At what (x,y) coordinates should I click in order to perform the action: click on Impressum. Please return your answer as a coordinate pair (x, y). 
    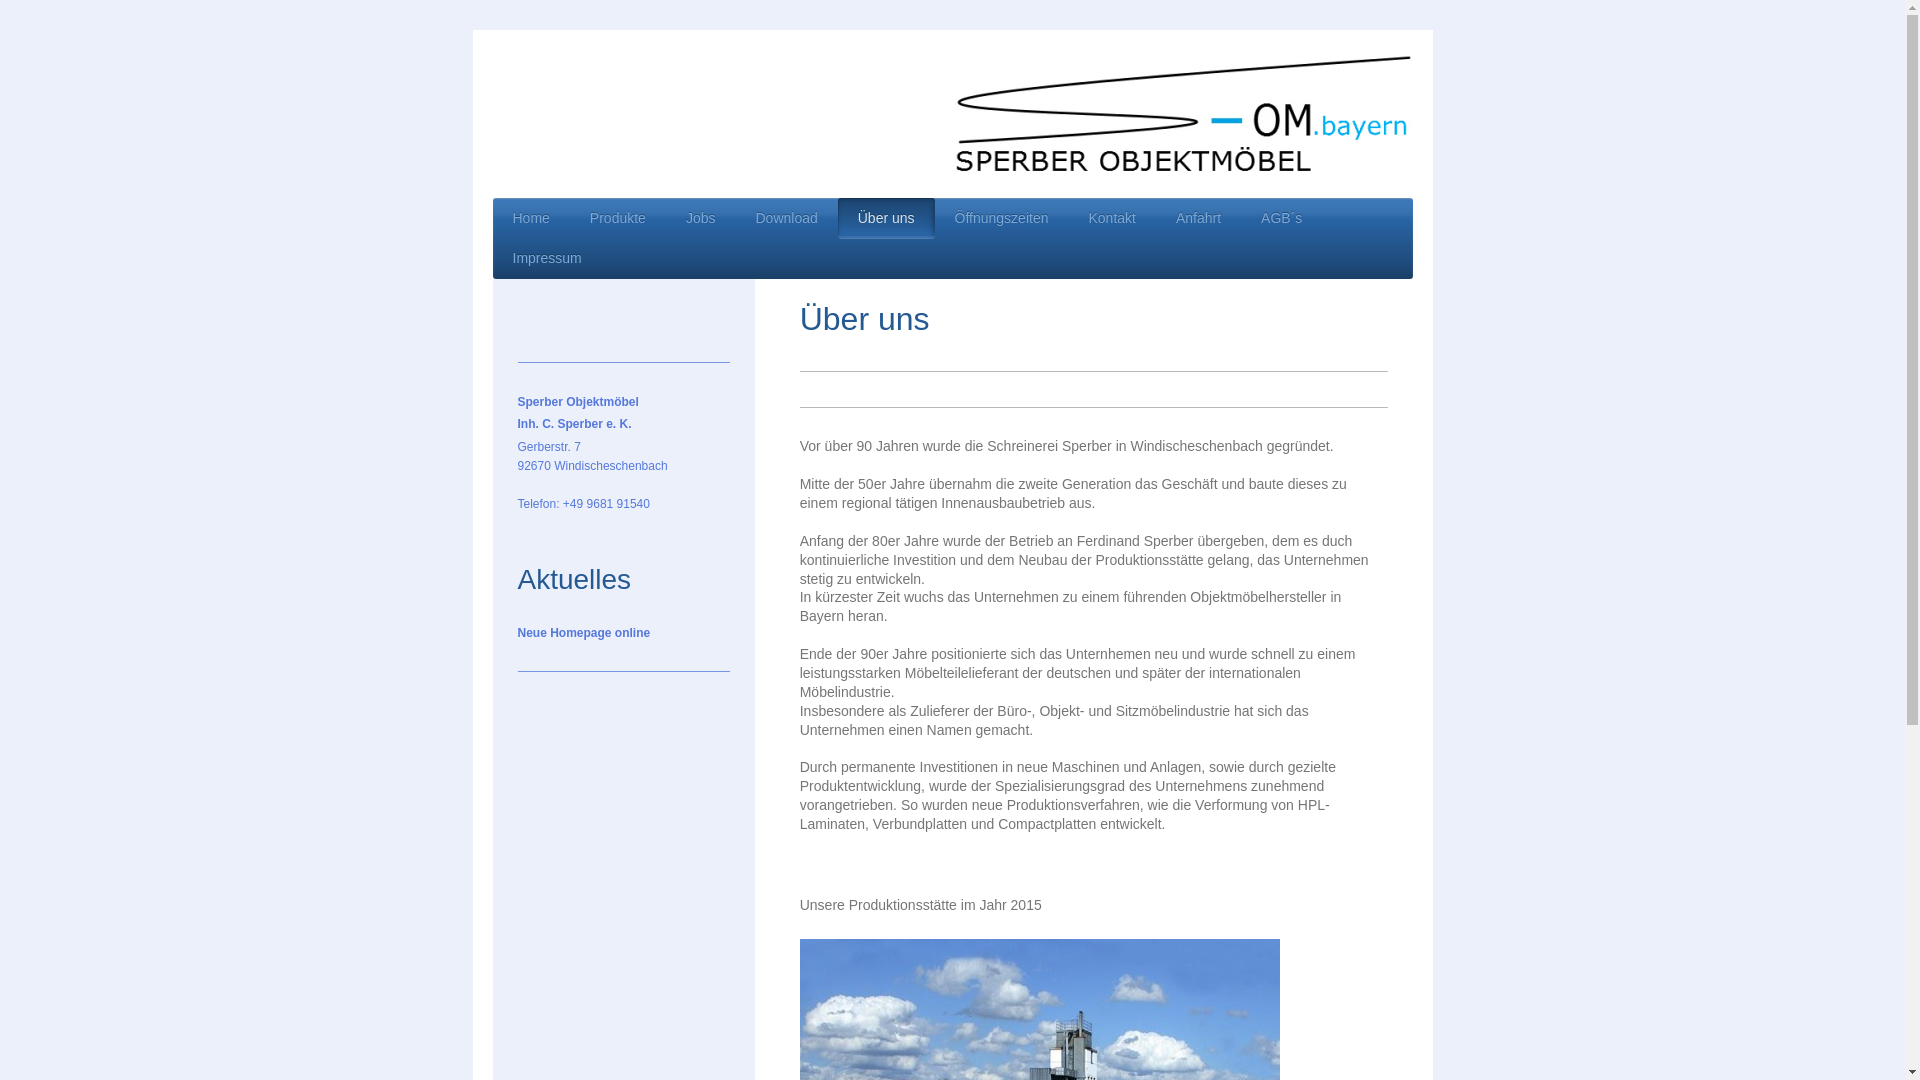
    Looking at the image, I should click on (546, 260).